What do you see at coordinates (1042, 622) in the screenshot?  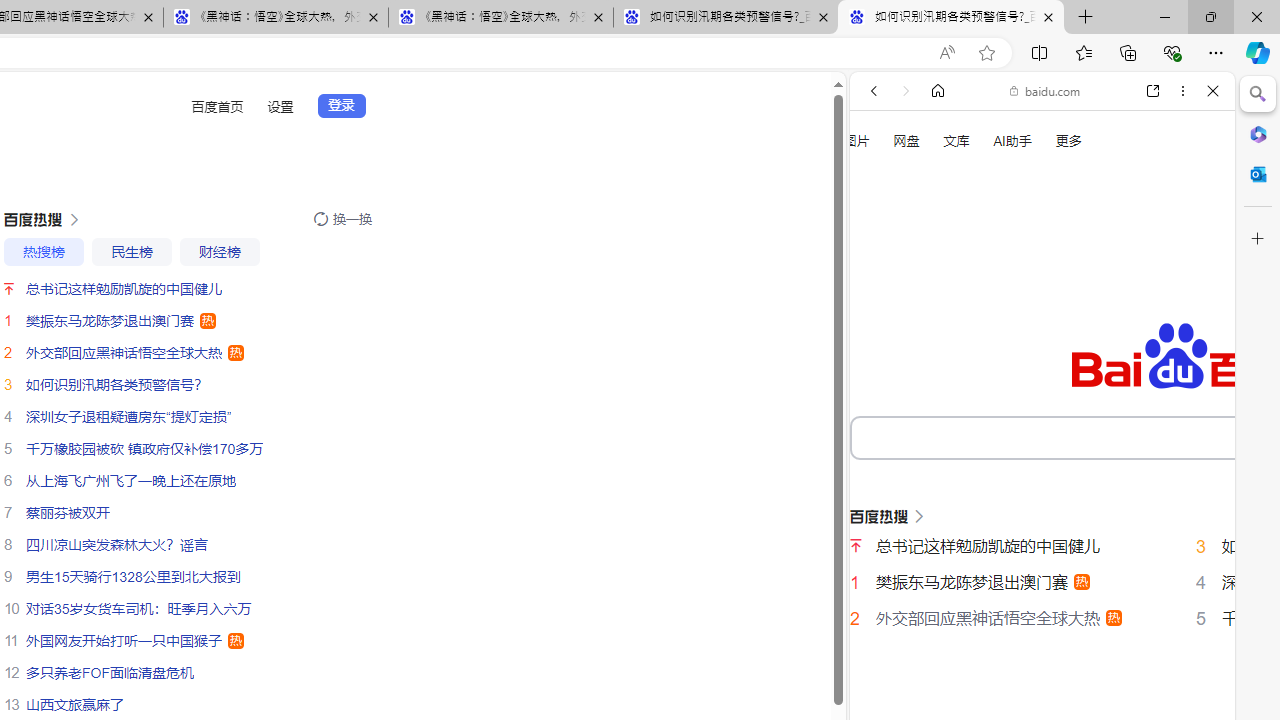 I see `English (Uk)` at bounding box center [1042, 622].